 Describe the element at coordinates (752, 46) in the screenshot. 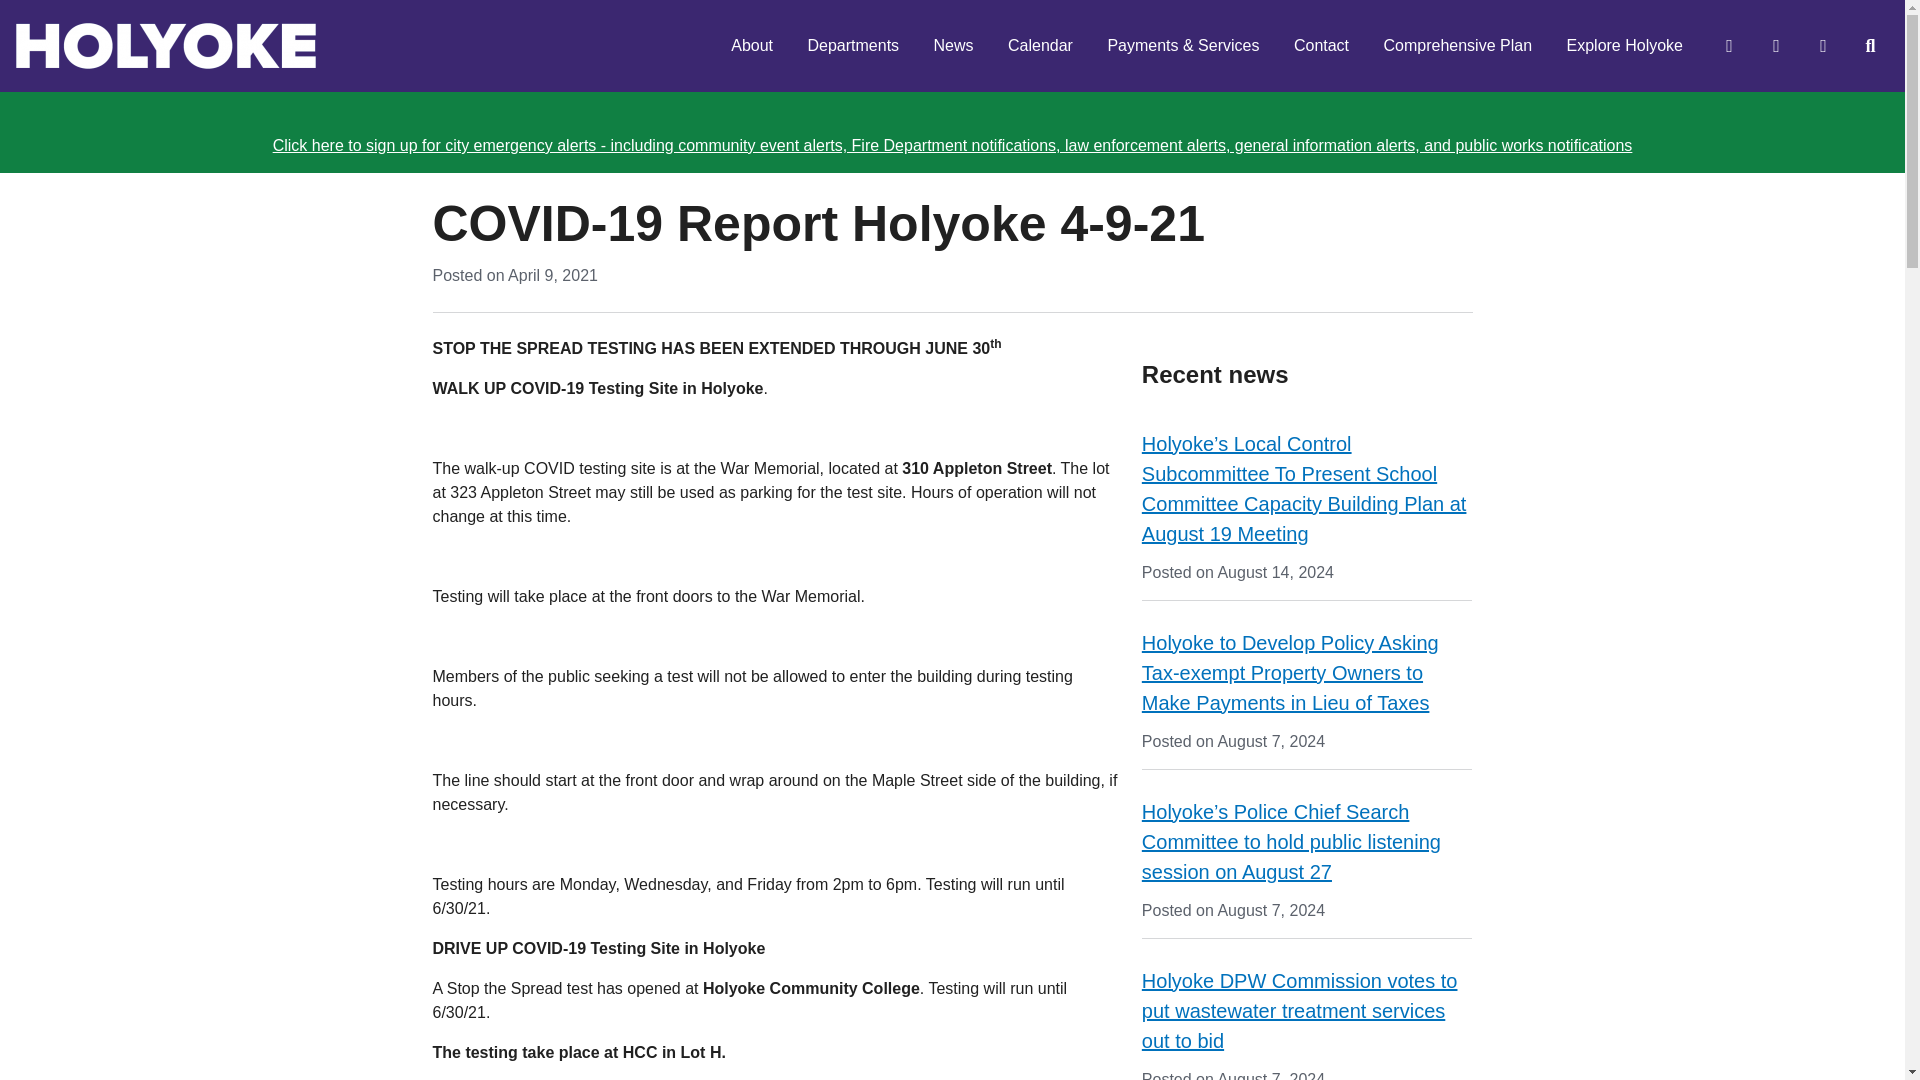

I see `About` at that location.